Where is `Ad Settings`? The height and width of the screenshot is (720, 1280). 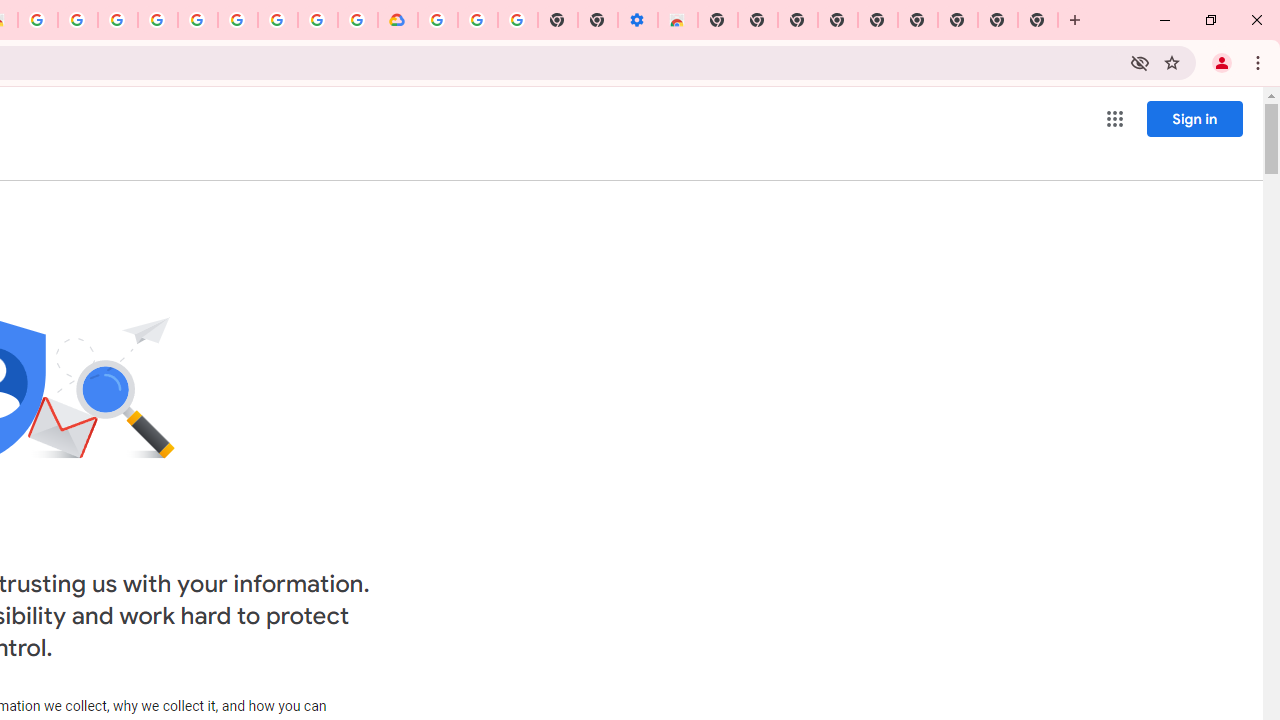 Ad Settings is located at coordinates (158, 20).